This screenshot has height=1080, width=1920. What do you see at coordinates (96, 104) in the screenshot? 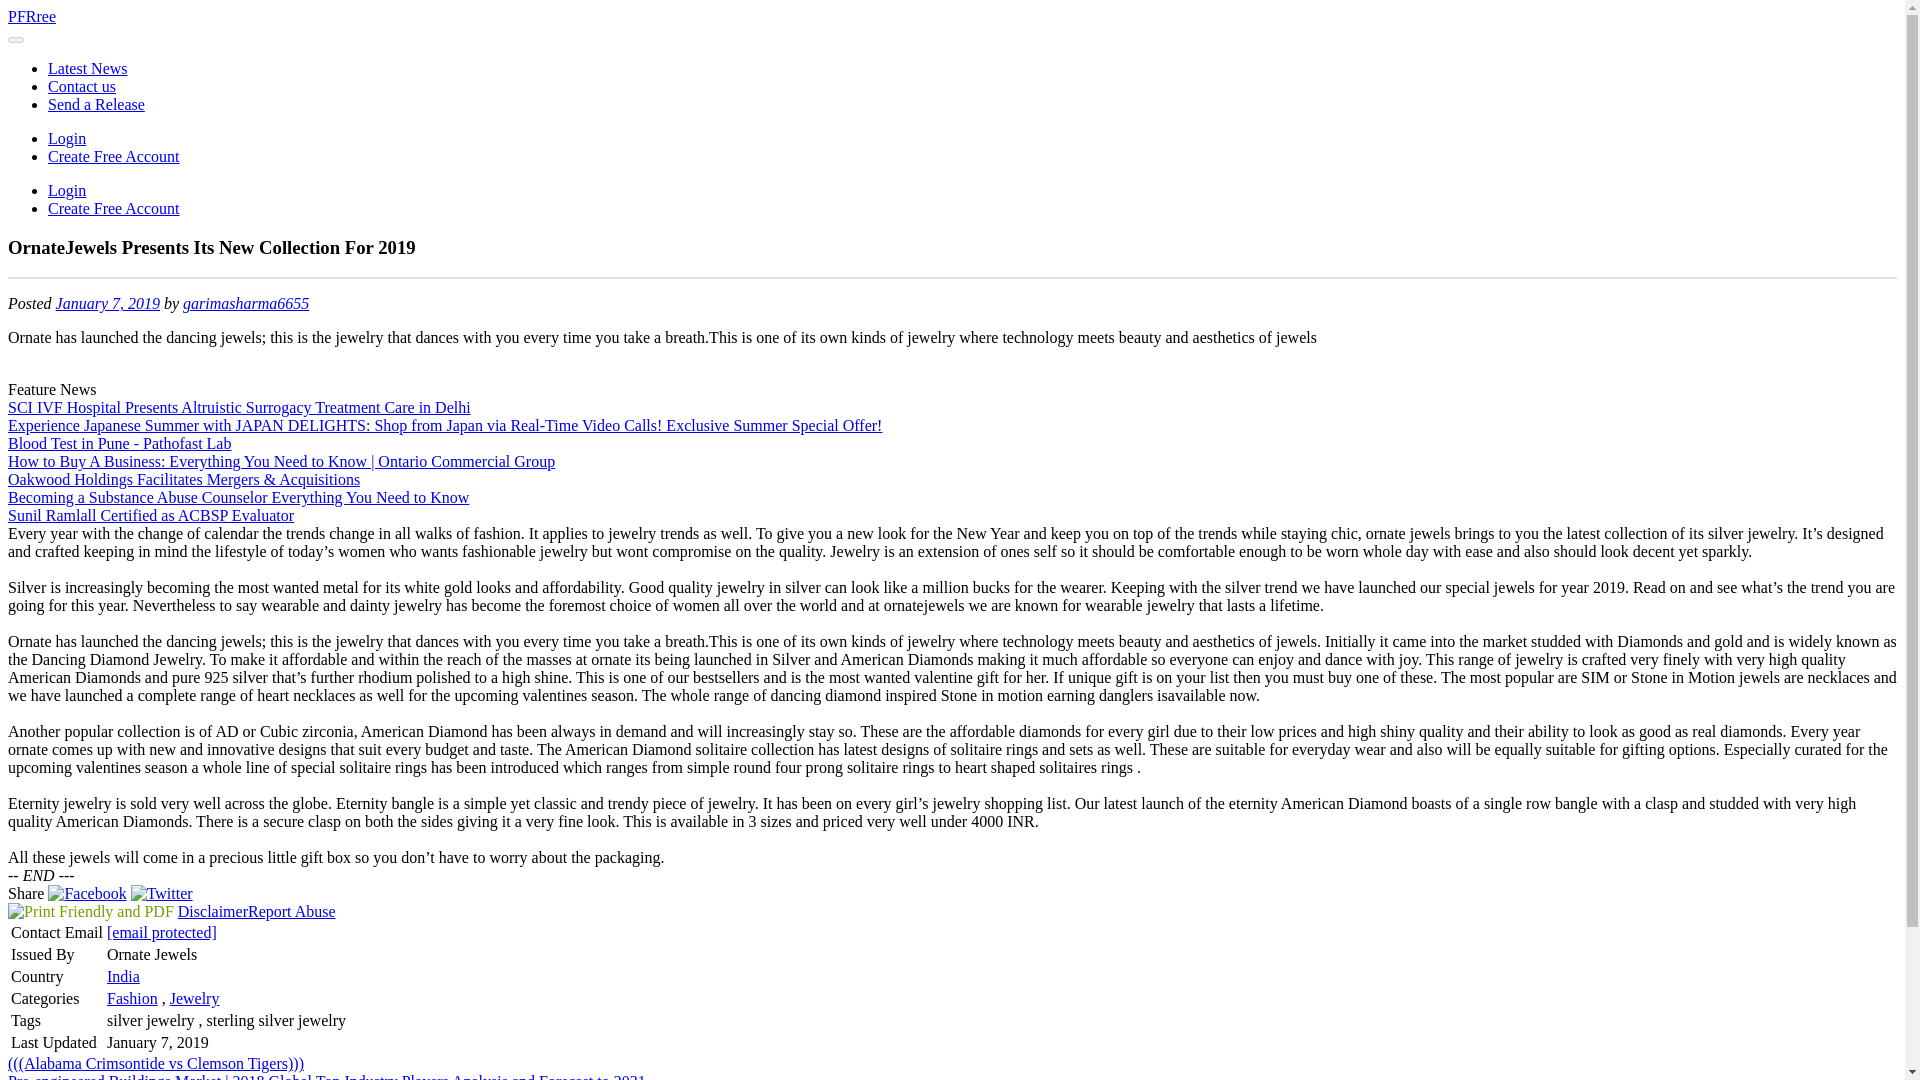
I see `Send a Release` at bounding box center [96, 104].